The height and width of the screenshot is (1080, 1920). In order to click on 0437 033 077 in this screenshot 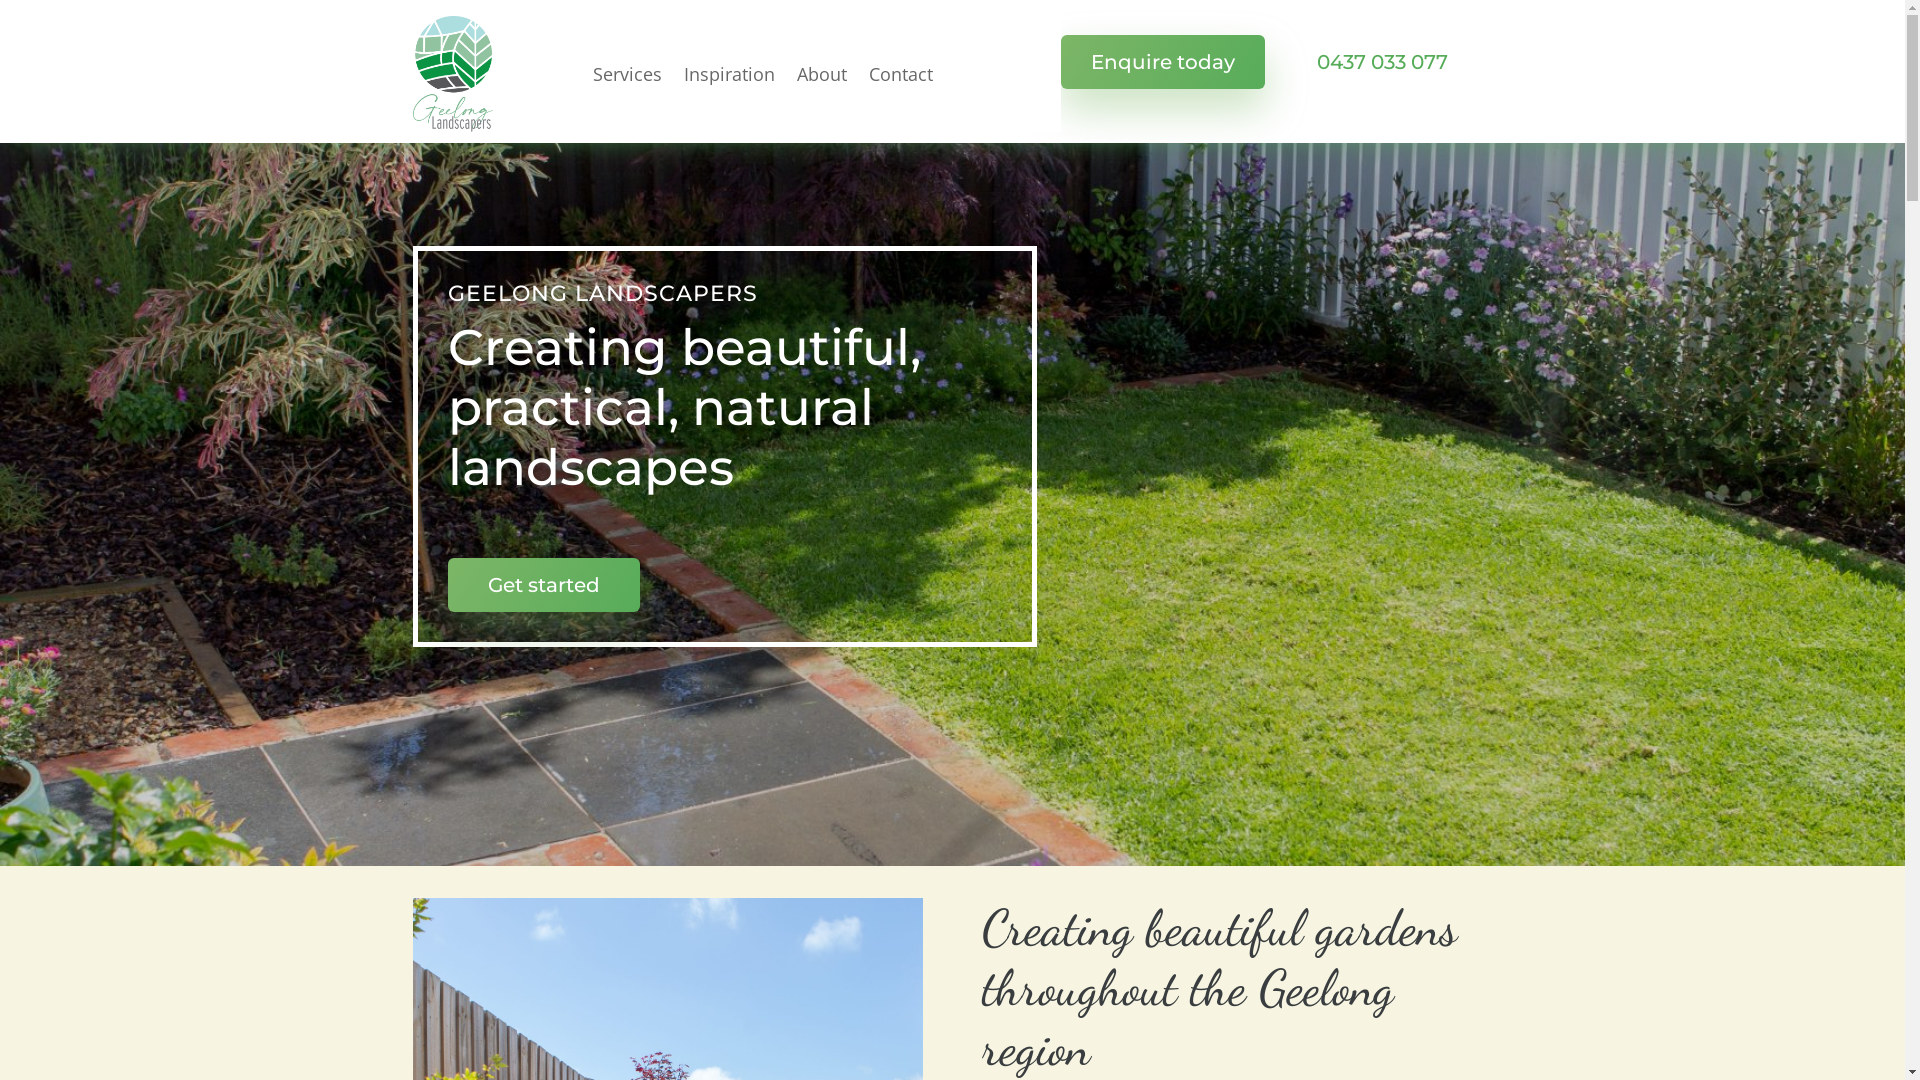, I will do `click(1382, 62)`.